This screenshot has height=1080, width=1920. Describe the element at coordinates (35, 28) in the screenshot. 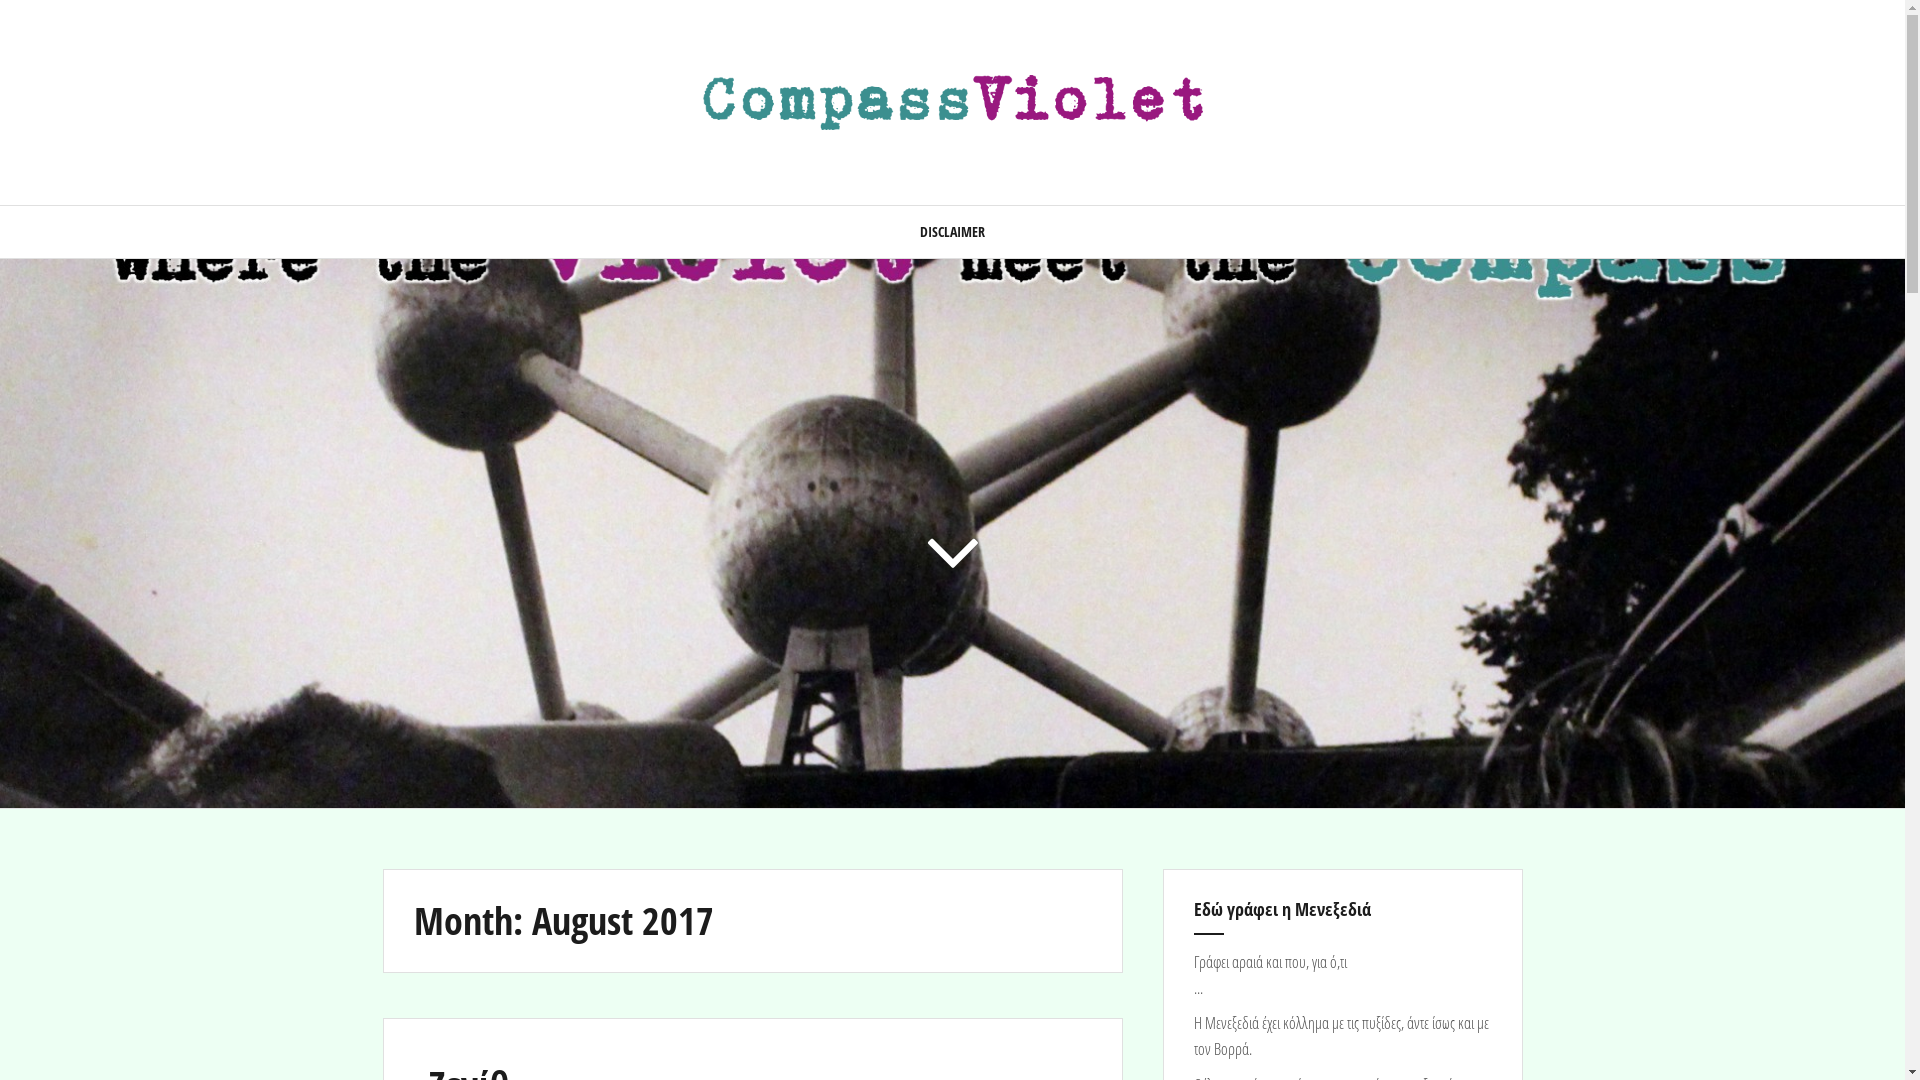

I see `Search` at that location.